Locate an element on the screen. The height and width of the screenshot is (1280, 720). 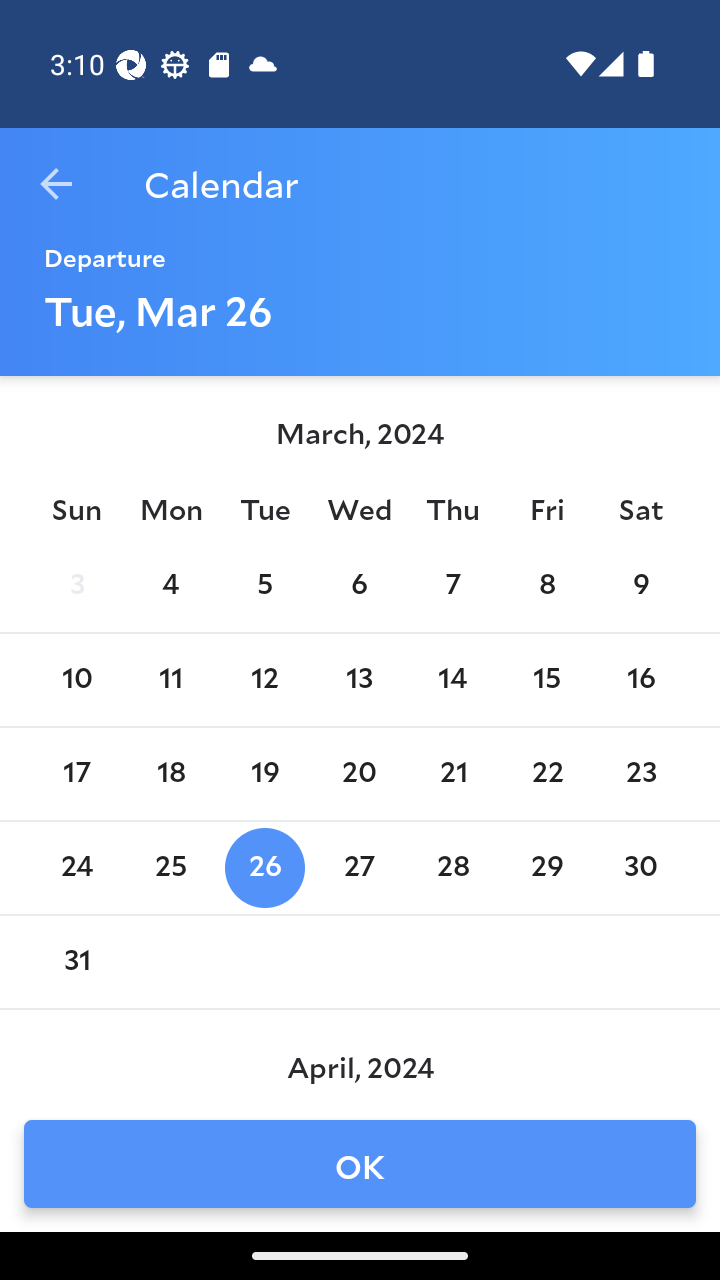
OK is located at coordinates (360, 1164).